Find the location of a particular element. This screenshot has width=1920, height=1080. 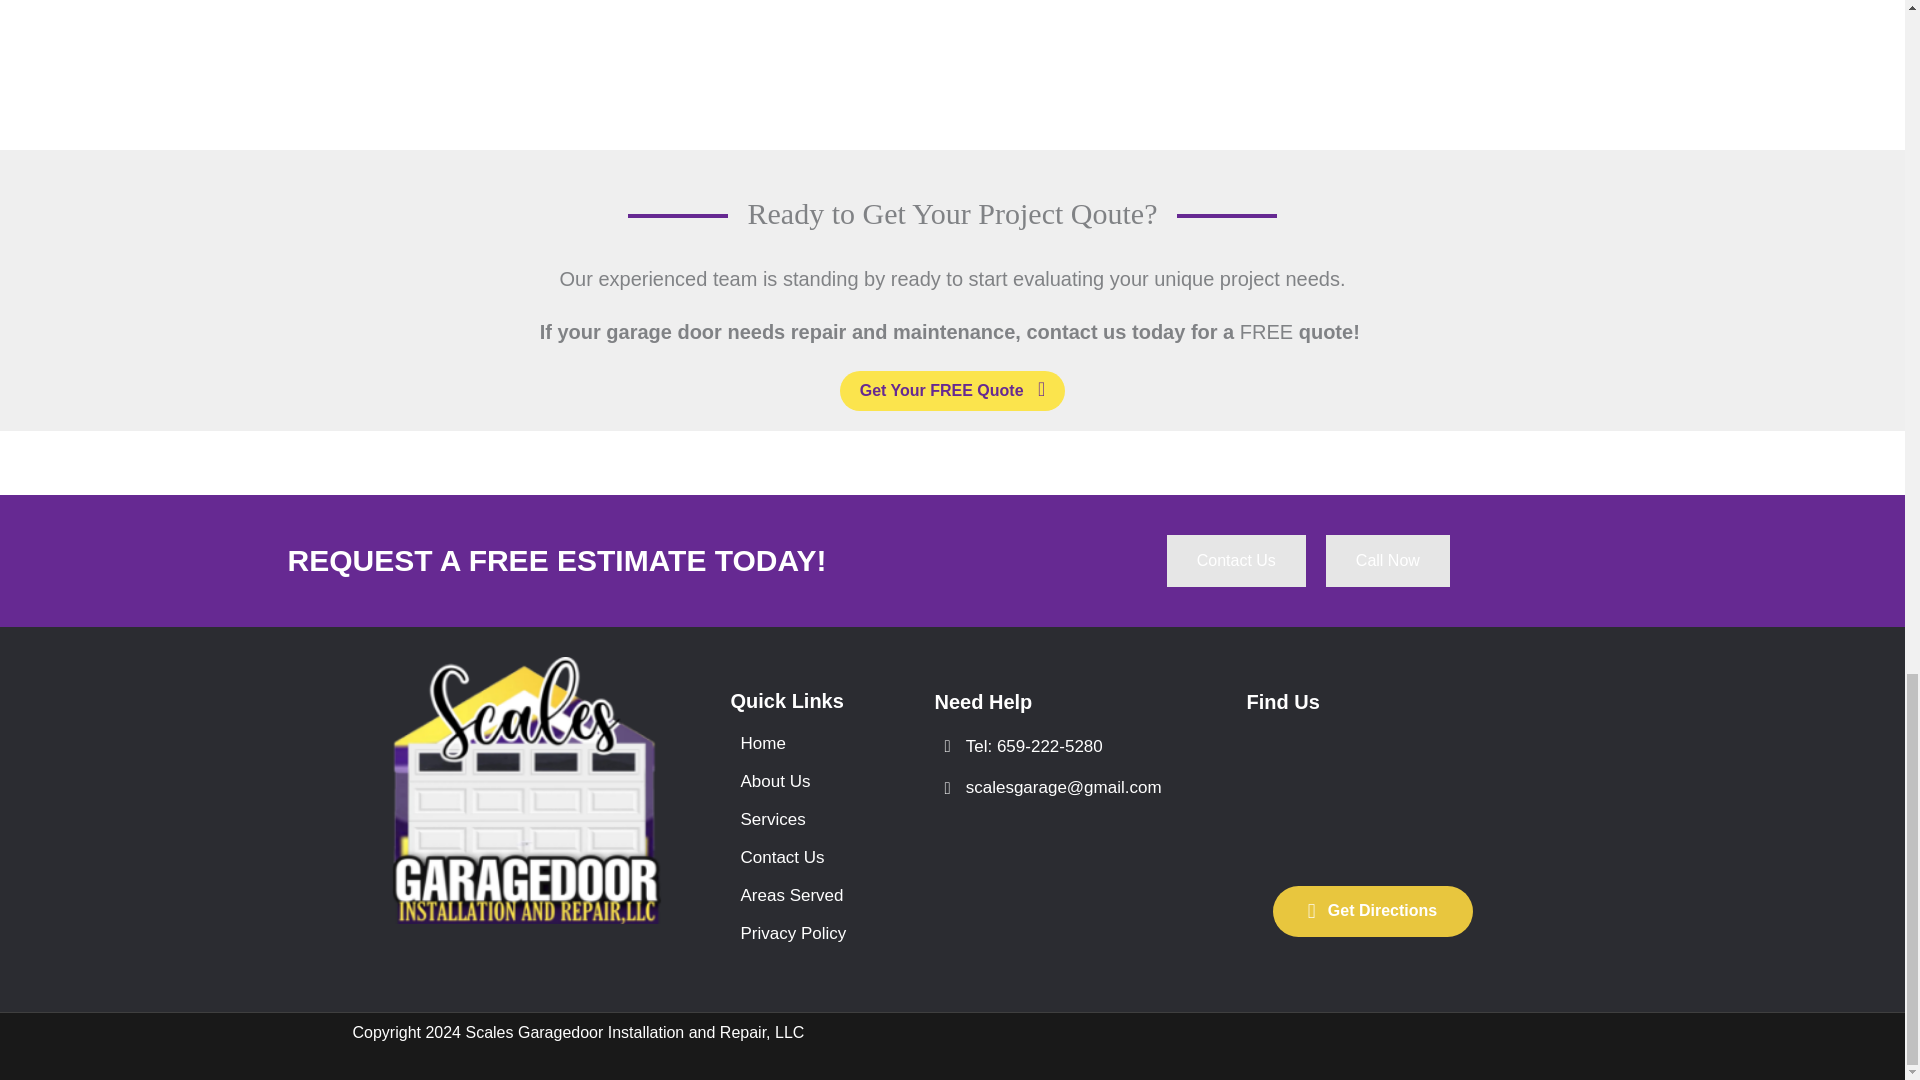

logo is located at coordinates (526, 790).